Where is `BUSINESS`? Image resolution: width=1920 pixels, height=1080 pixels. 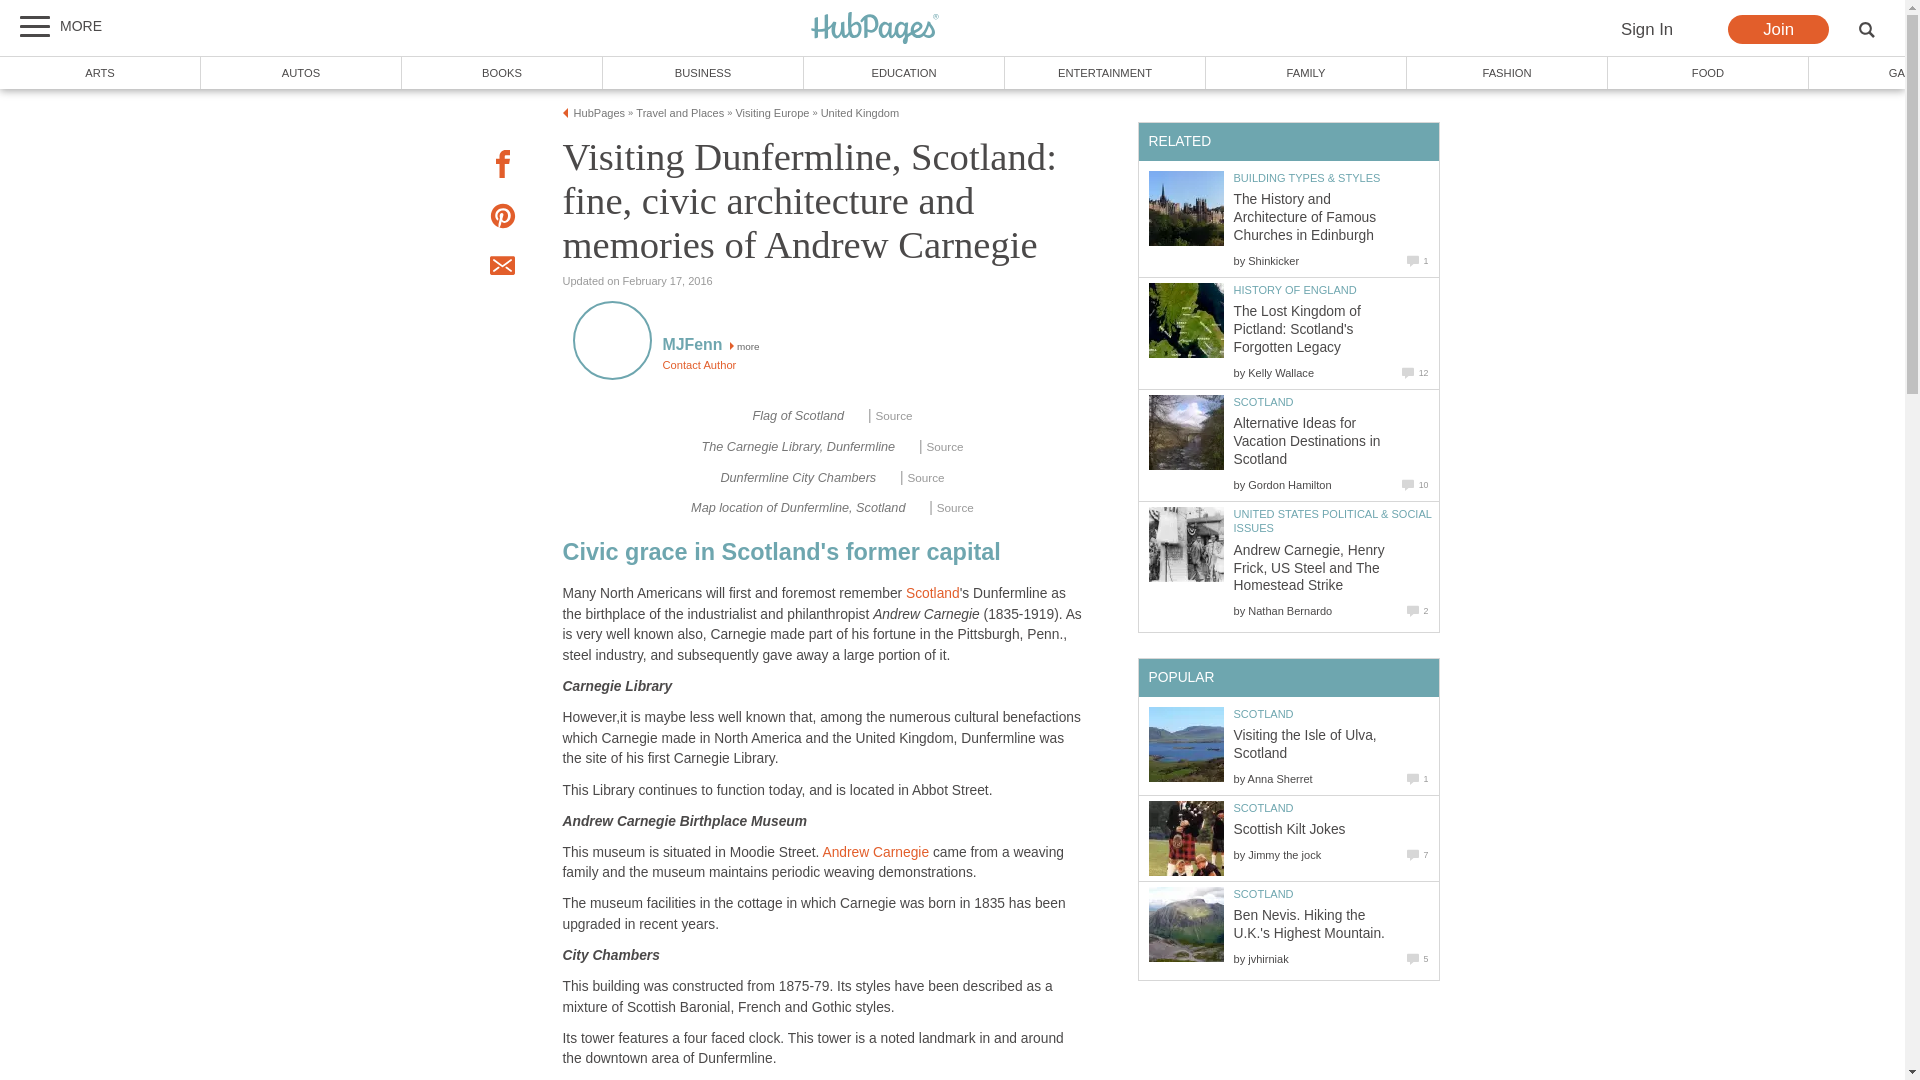 BUSINESS is located at coordinates (703, 72).